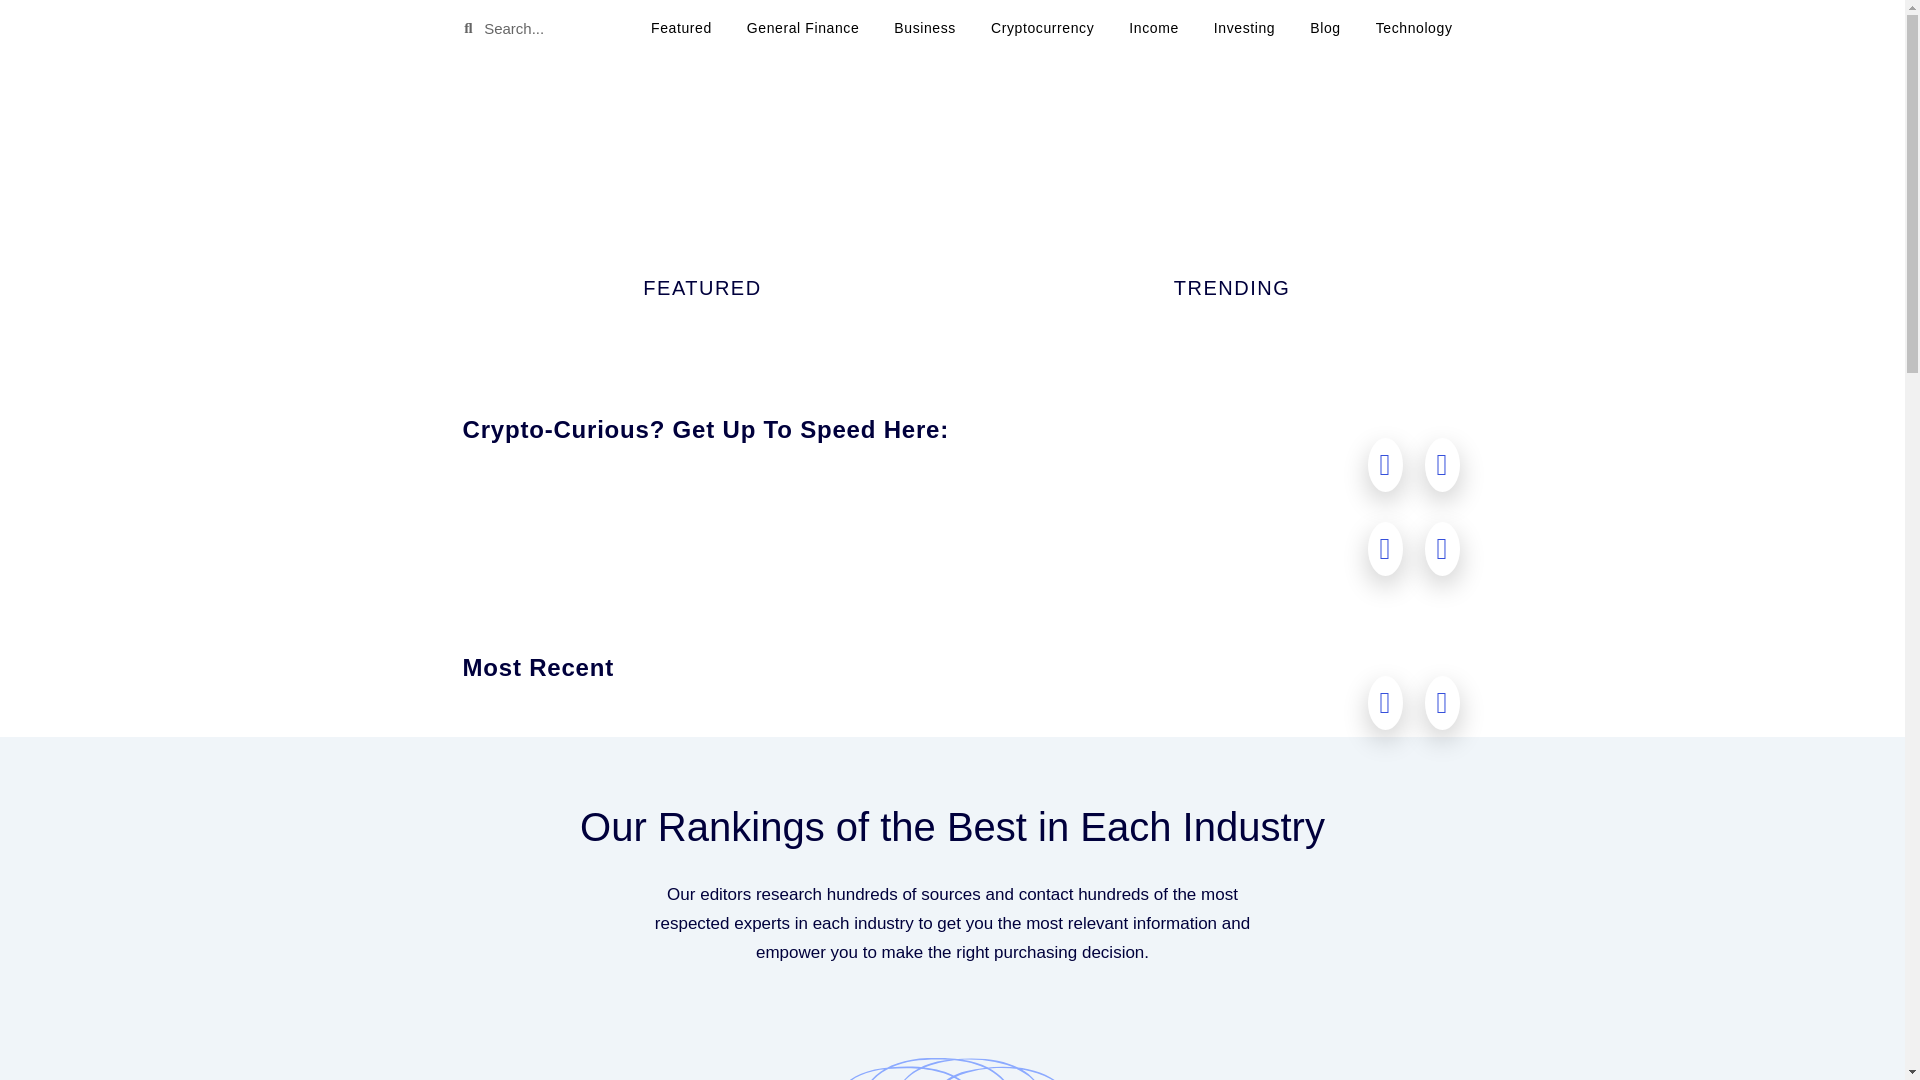  I want to click on Business, so click(925, 28).